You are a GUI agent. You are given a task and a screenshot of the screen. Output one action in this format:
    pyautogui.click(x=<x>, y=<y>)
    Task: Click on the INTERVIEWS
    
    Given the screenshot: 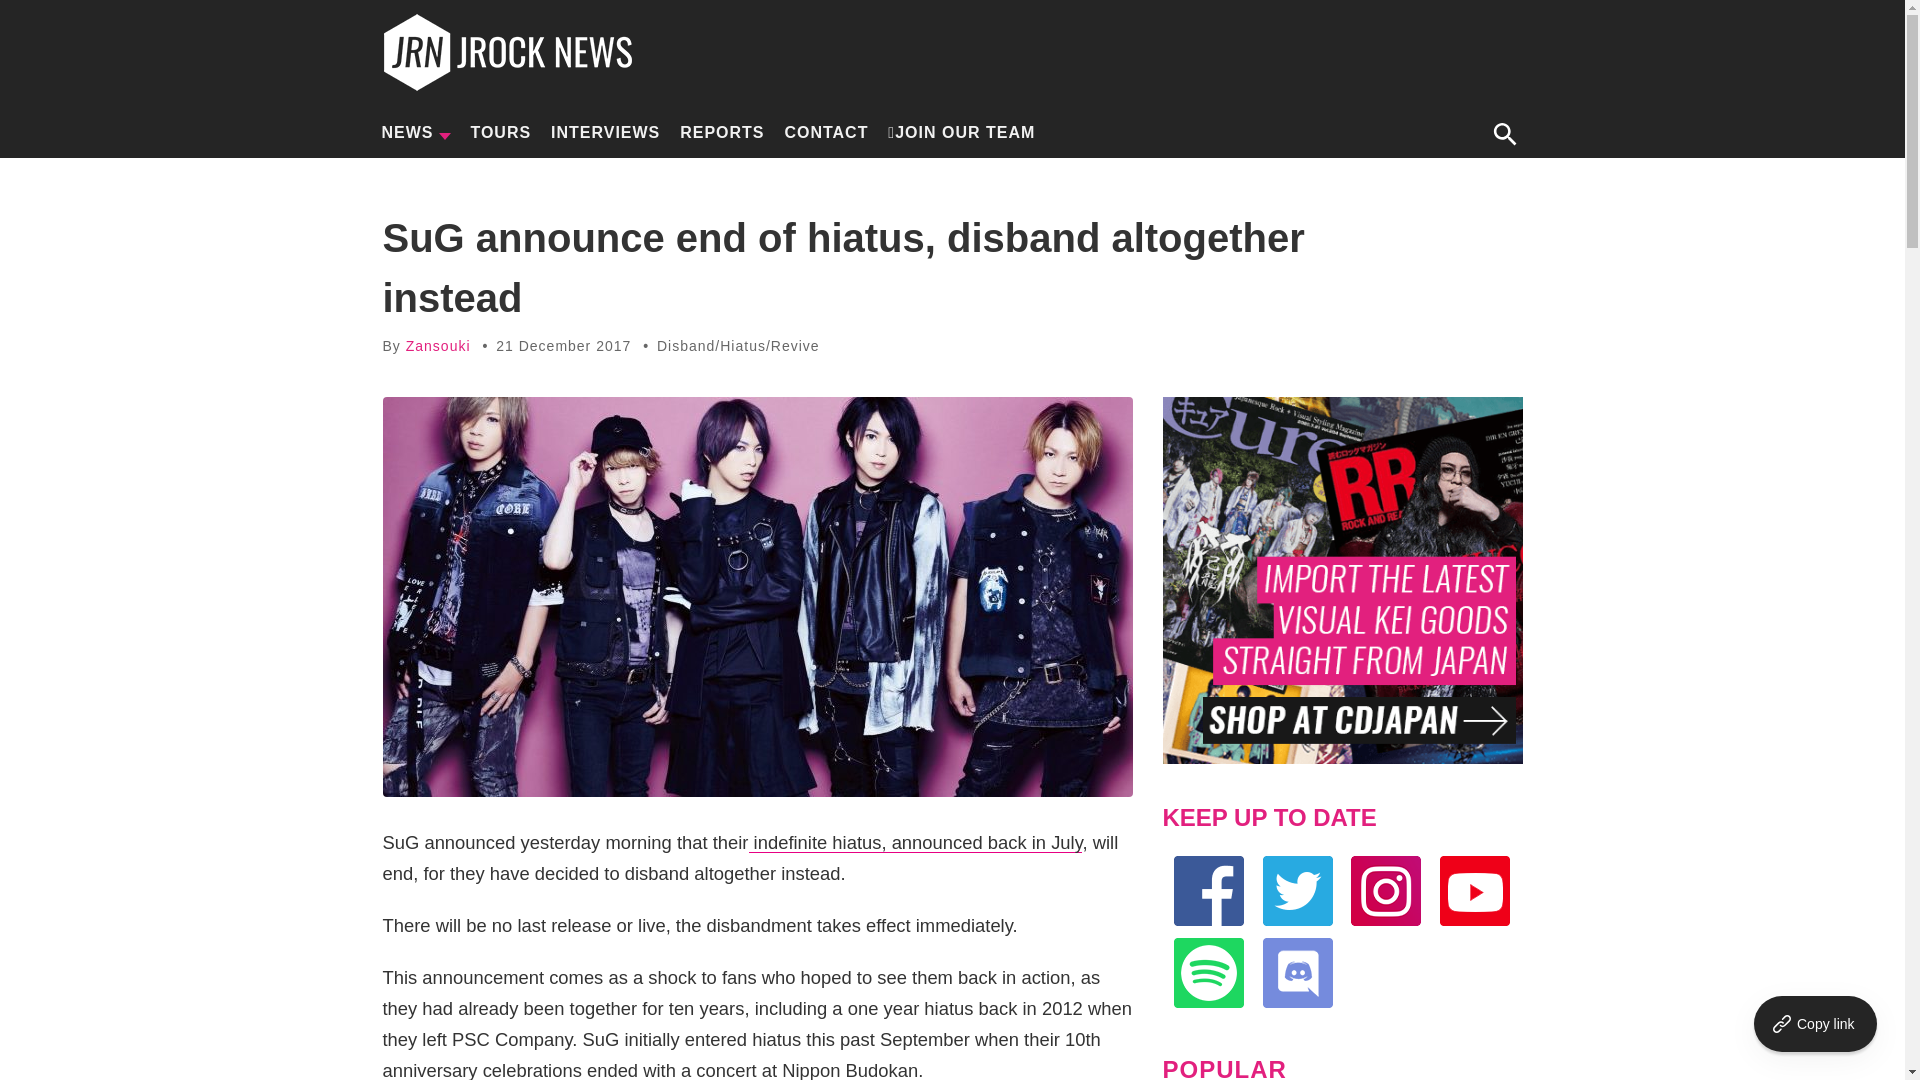 What is the action you would take?
    pyautogui.click(x=604, y=132)
    